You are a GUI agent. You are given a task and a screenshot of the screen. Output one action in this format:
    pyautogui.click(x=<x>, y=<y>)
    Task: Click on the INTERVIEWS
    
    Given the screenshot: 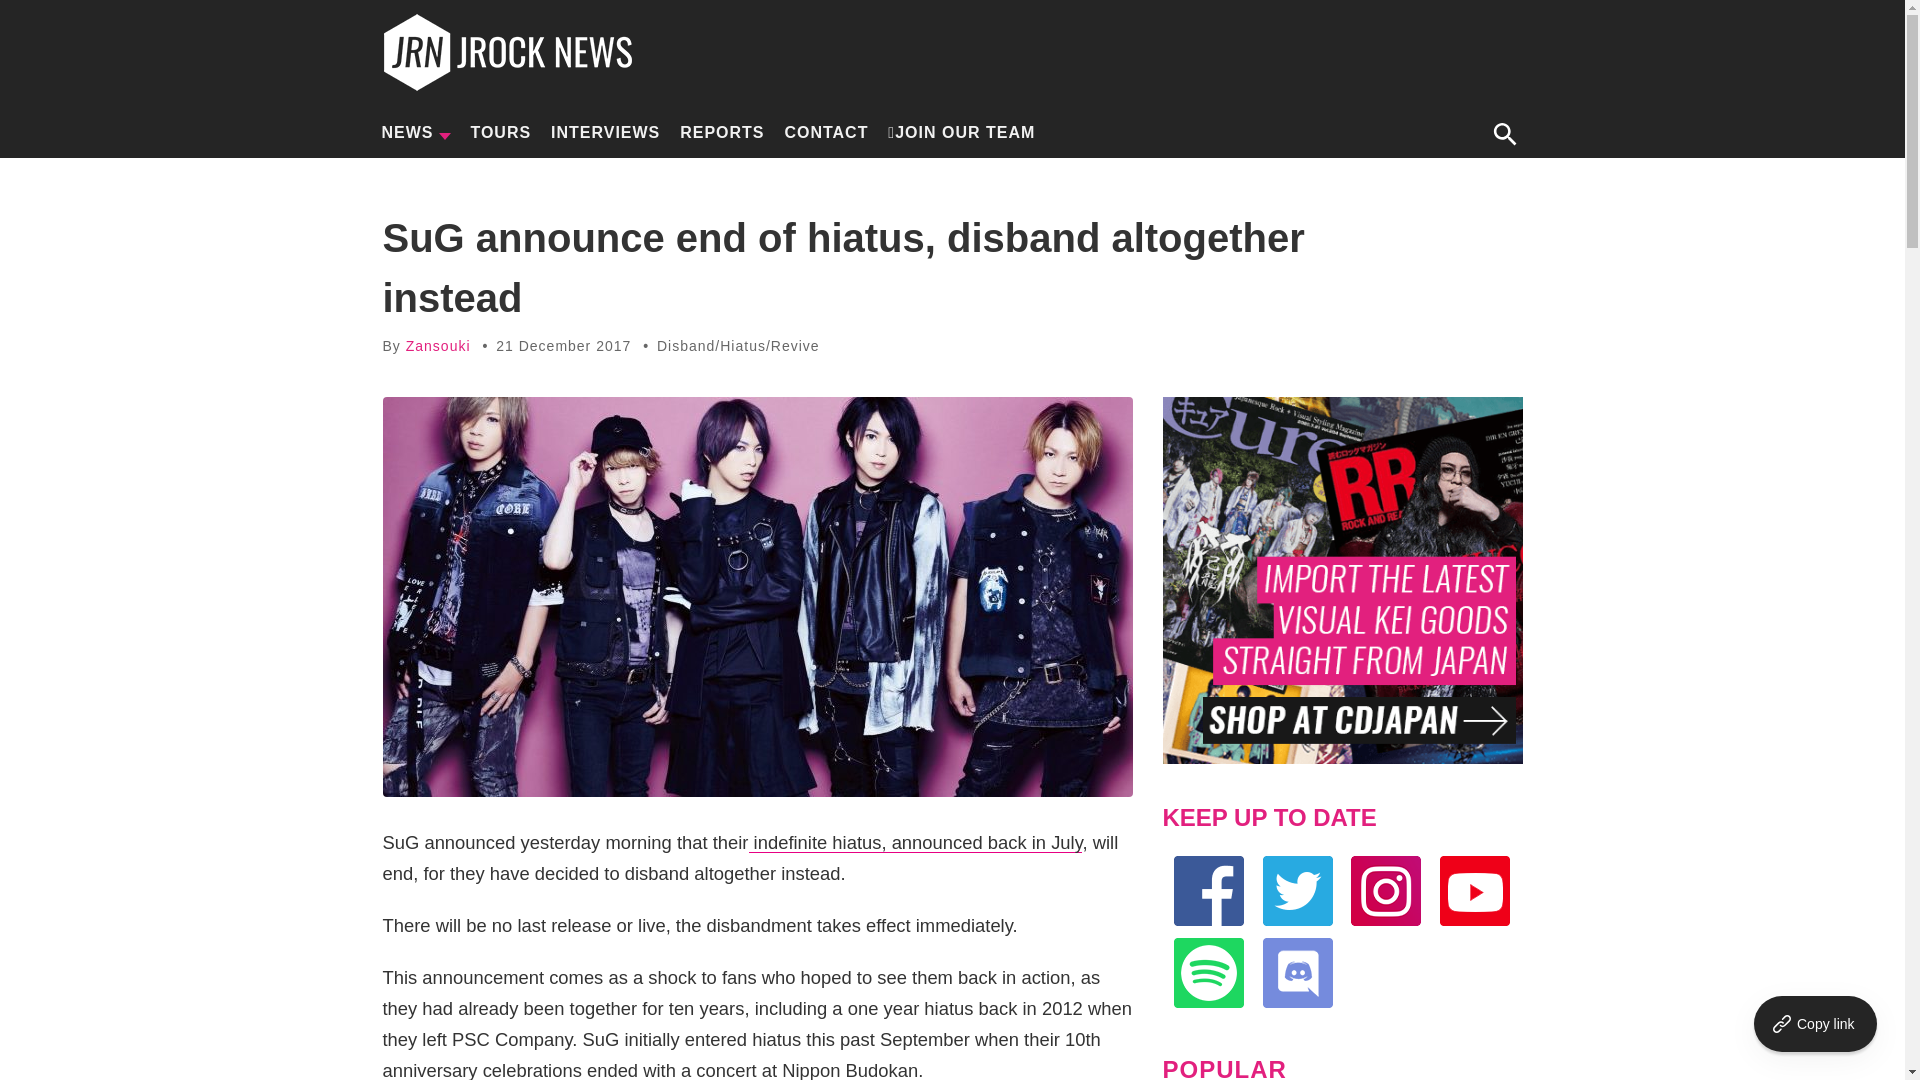 What is the action you would take?
    pyautogui.click(x=604, y=132)
    